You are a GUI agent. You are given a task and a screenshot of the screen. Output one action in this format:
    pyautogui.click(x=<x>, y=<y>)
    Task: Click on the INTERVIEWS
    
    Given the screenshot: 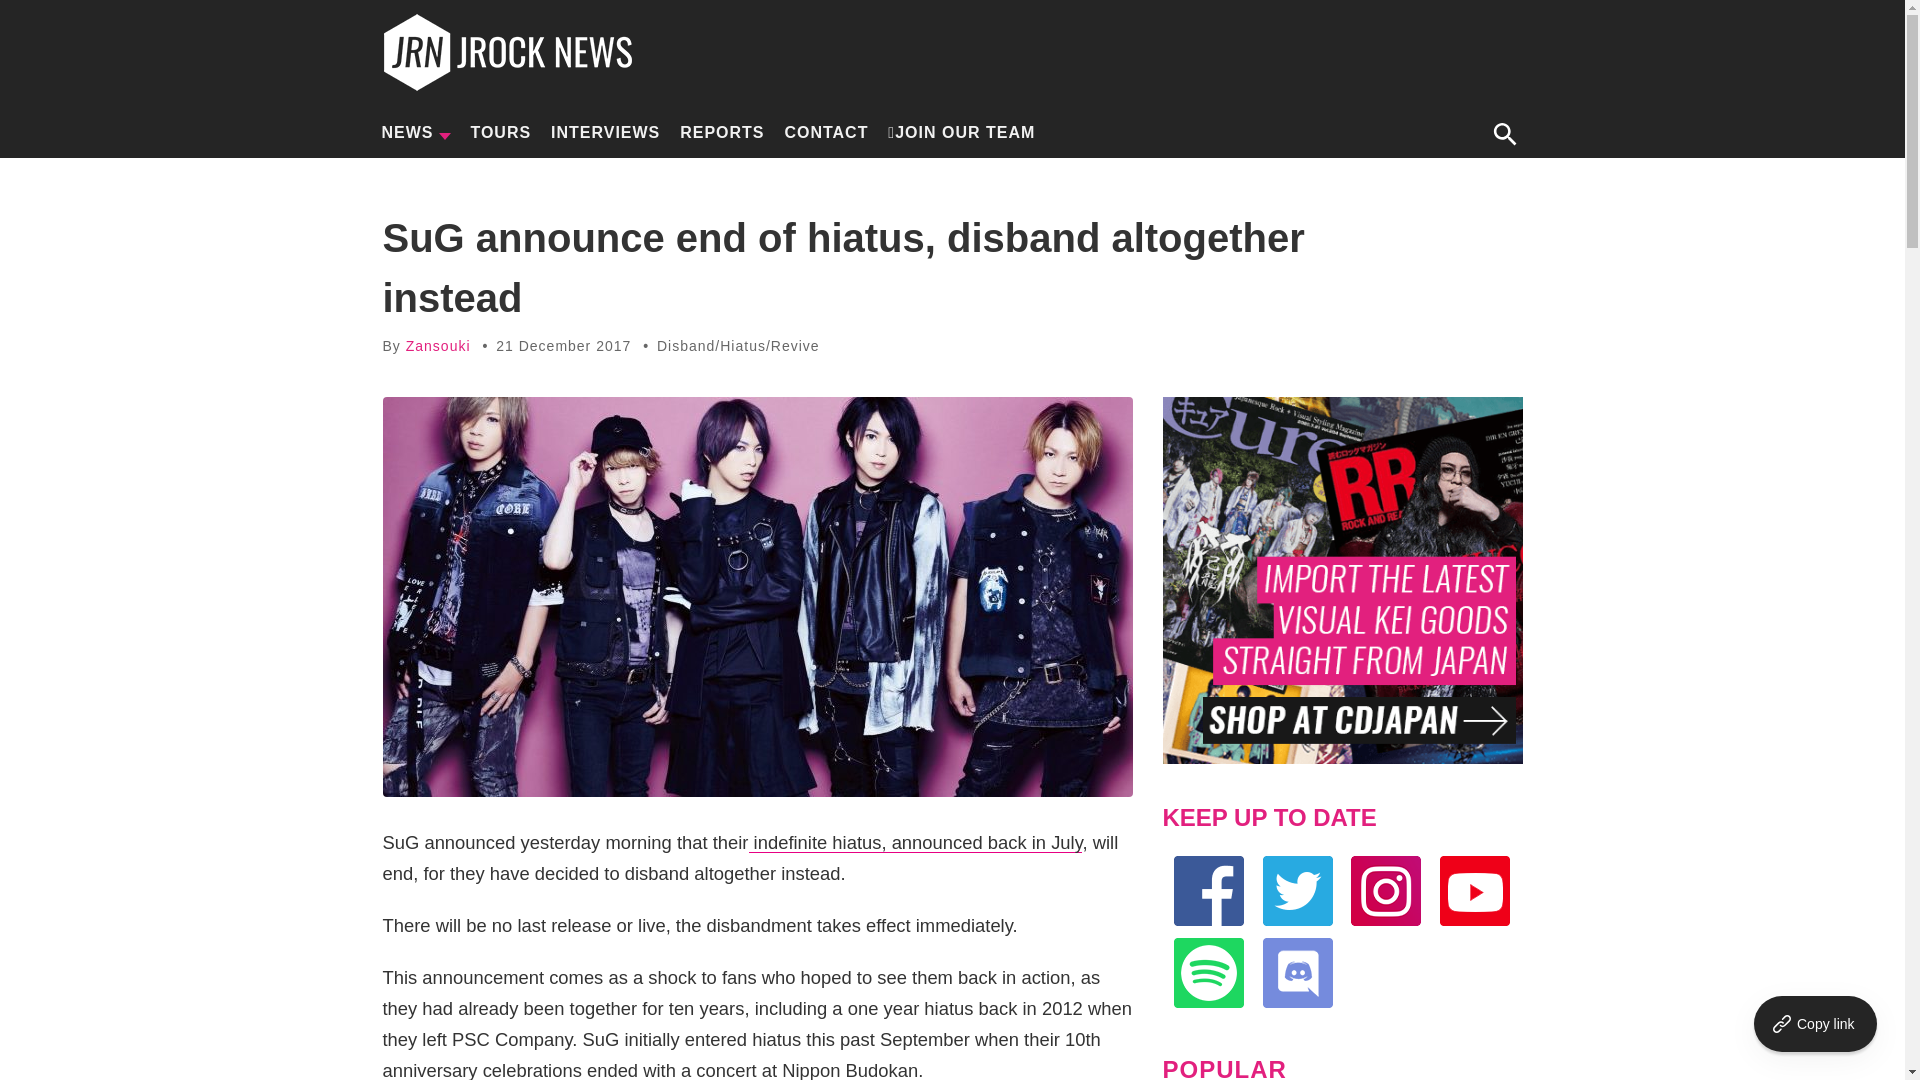 What is the action you would take?
    pyautogui.click(x=604, y=132)
    